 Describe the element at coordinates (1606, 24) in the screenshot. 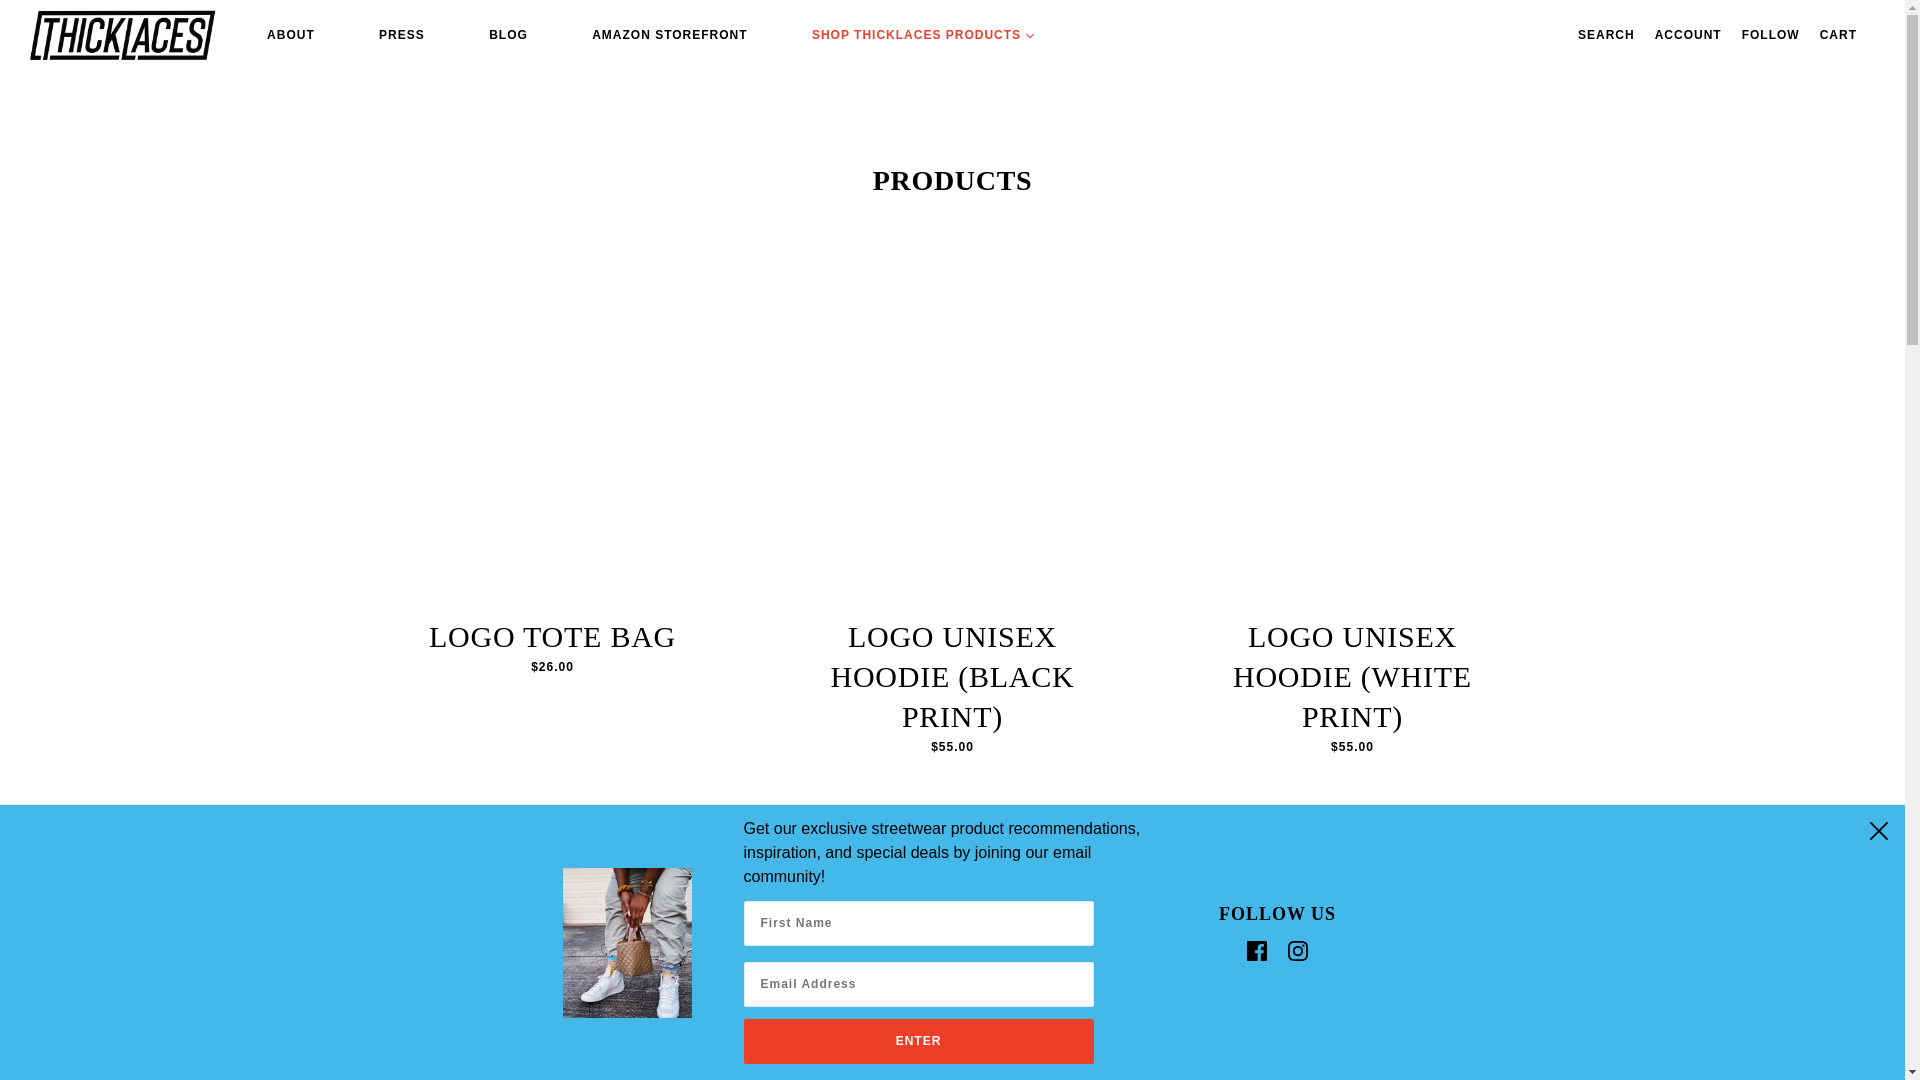

I see `SEARCH` at that location.